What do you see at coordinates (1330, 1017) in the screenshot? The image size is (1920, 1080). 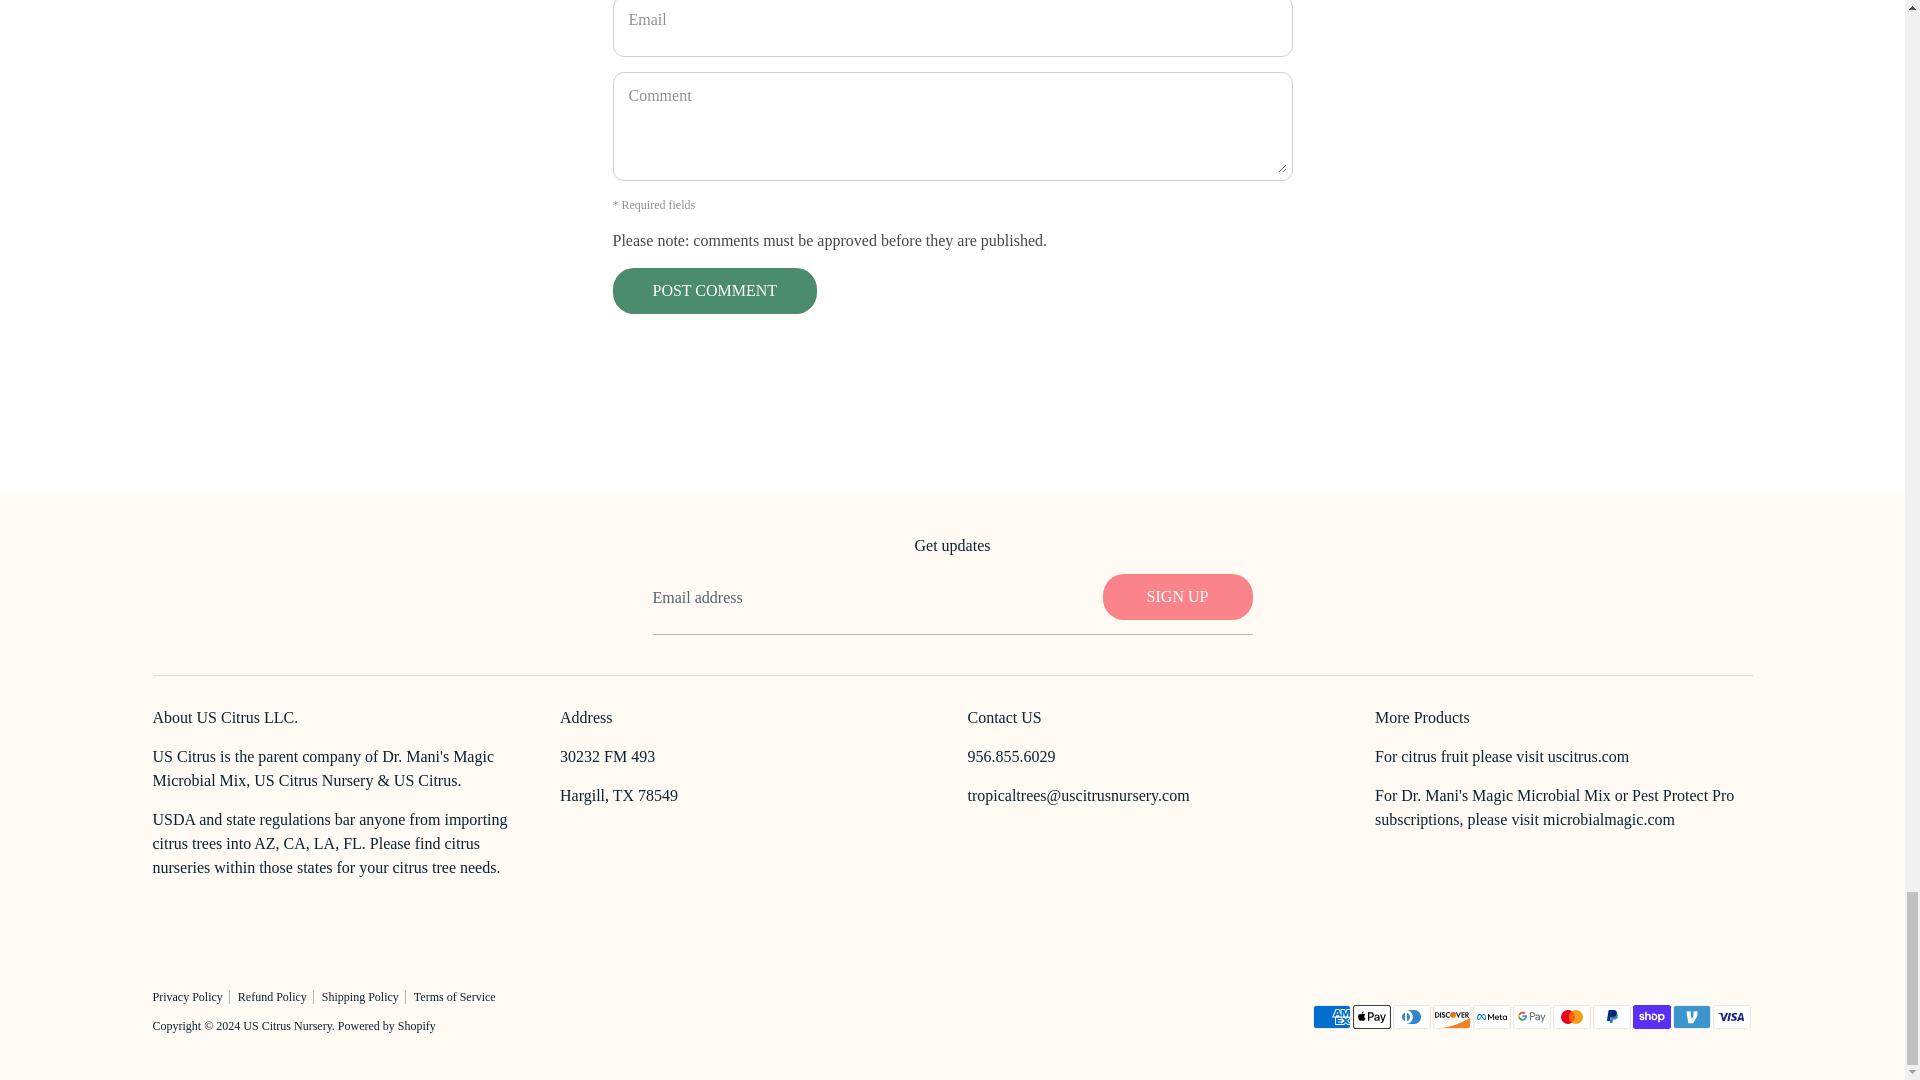 I see `American Express` at bounding box center [1330, 1017].